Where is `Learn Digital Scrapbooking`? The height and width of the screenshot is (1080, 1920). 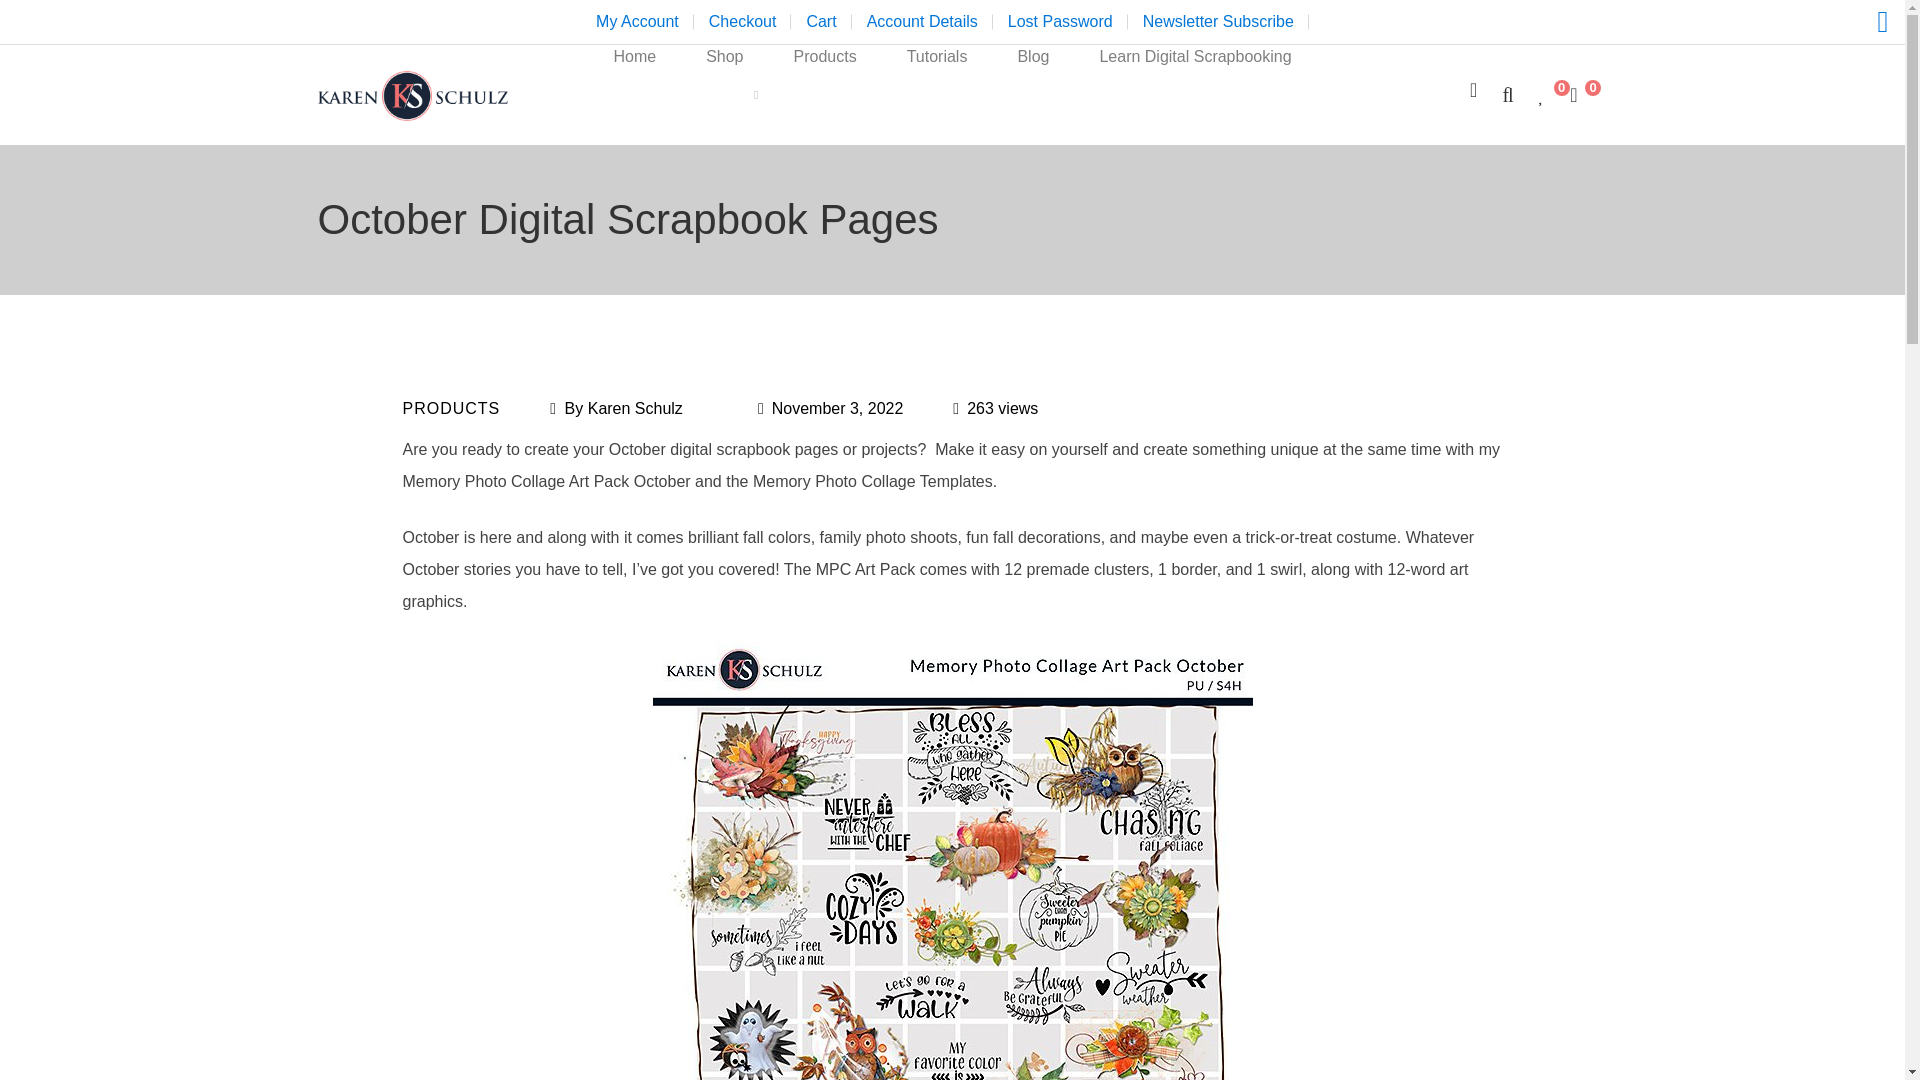 Learn Digital Scrapbooking is located at coordinates (1194, 94).